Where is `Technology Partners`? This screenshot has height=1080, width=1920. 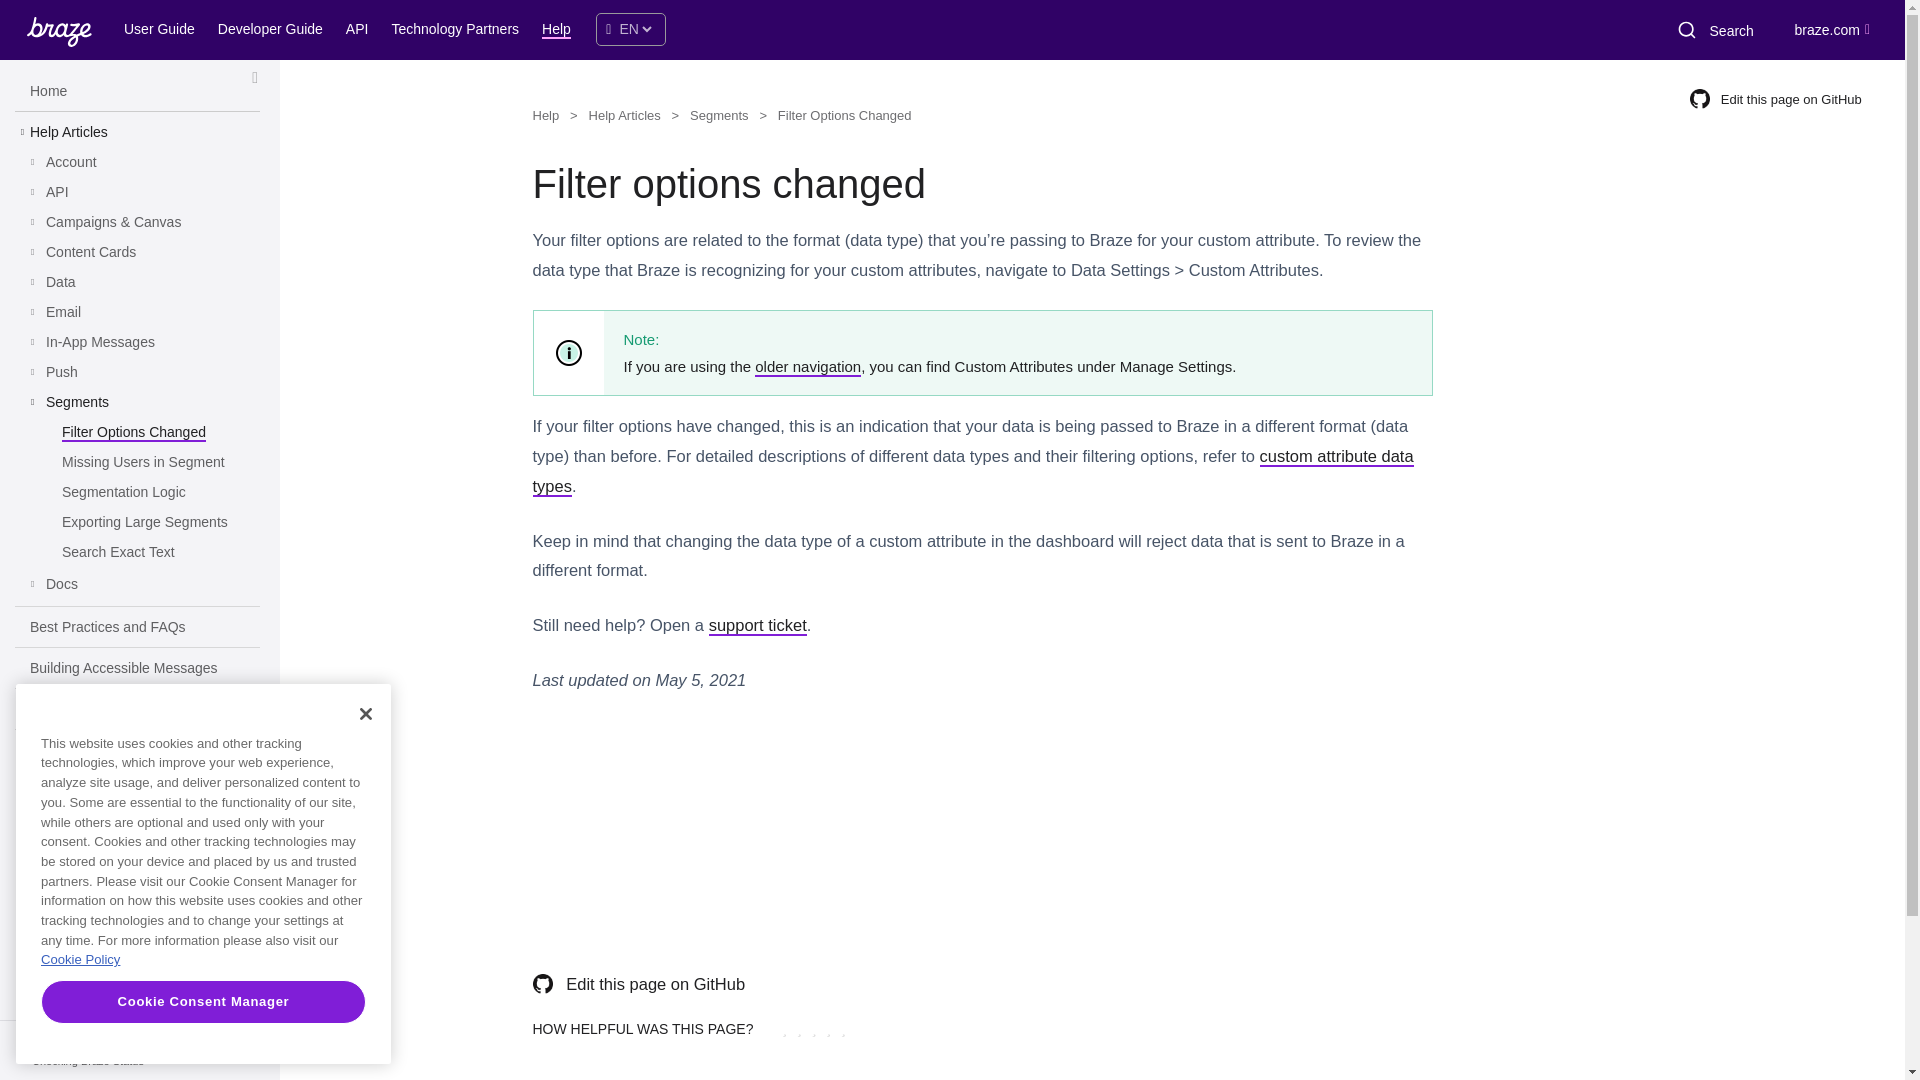 Technology Partners is located at coordinates (458, 32).